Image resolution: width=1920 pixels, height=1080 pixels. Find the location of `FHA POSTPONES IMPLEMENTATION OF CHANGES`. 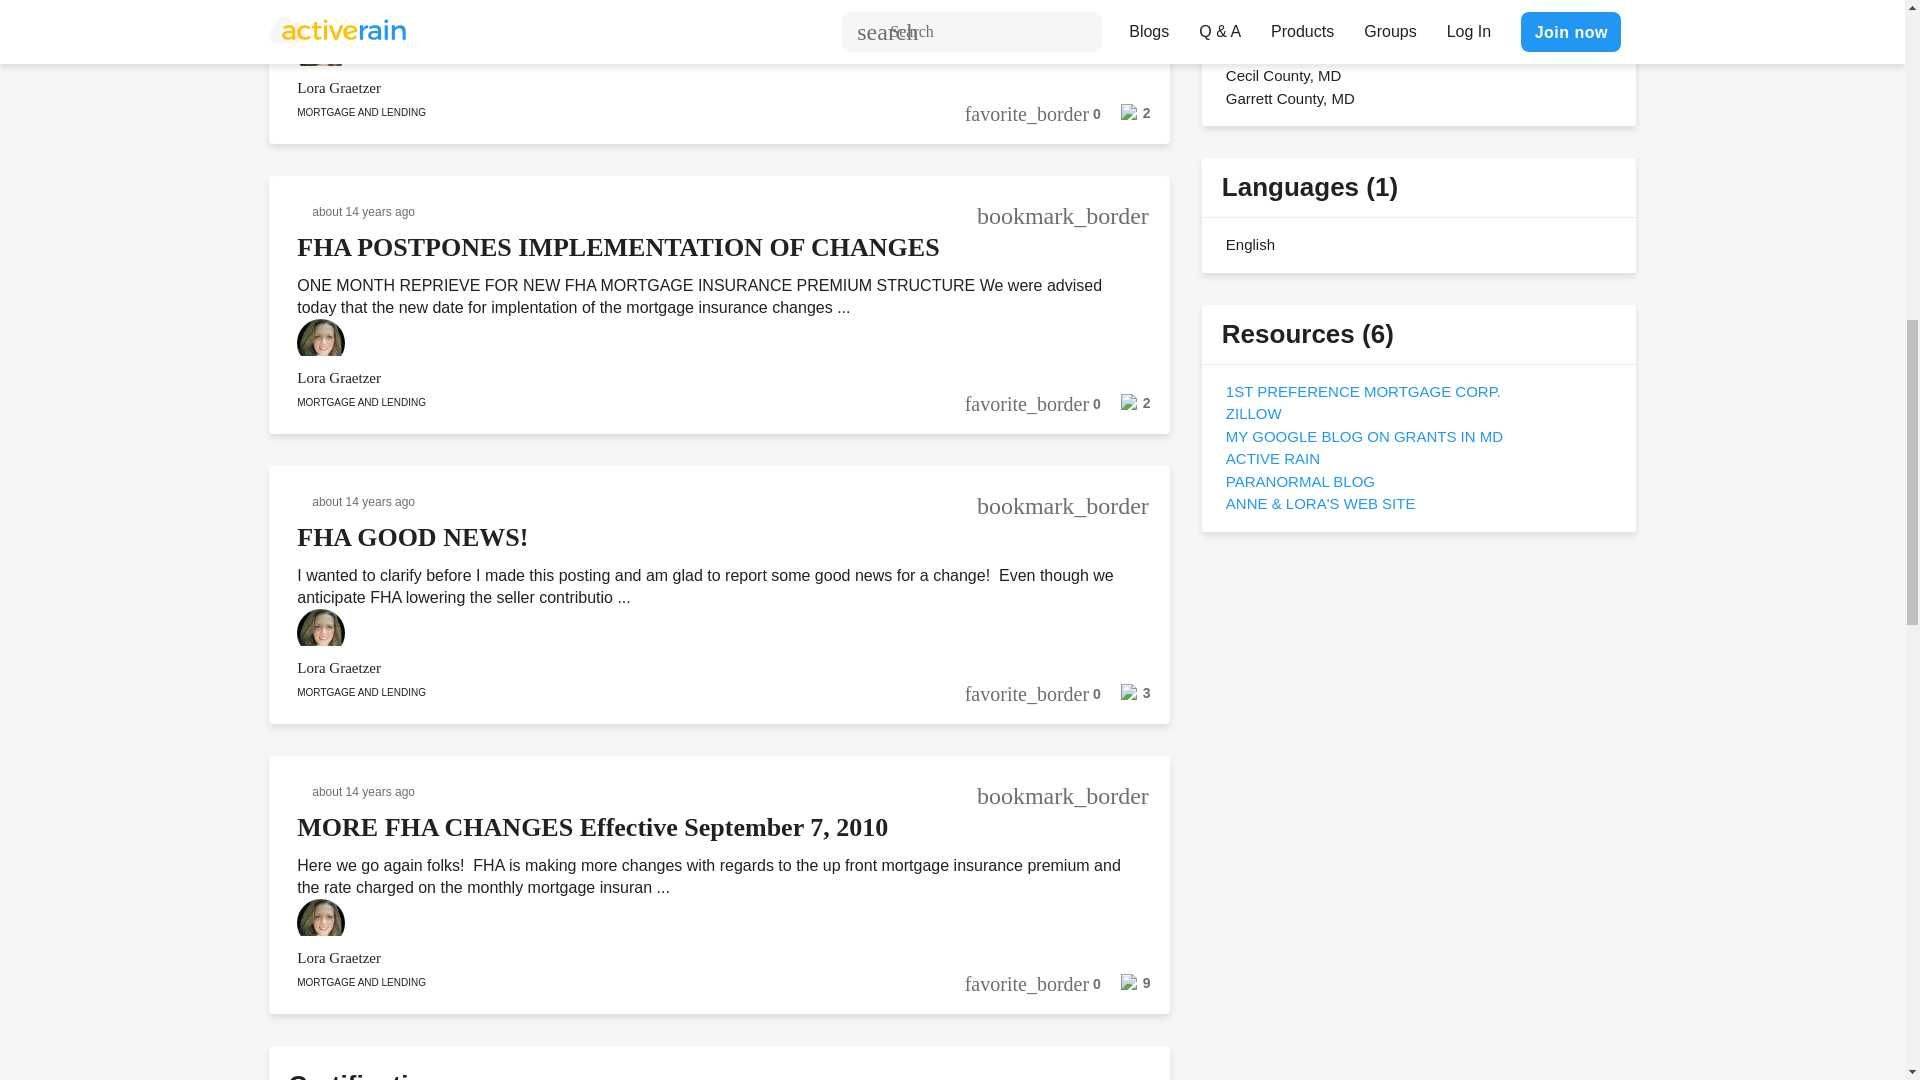

FHA POSTPONES IMPLEMENTATION OF CHANGES is located at coordinates (618, 248).